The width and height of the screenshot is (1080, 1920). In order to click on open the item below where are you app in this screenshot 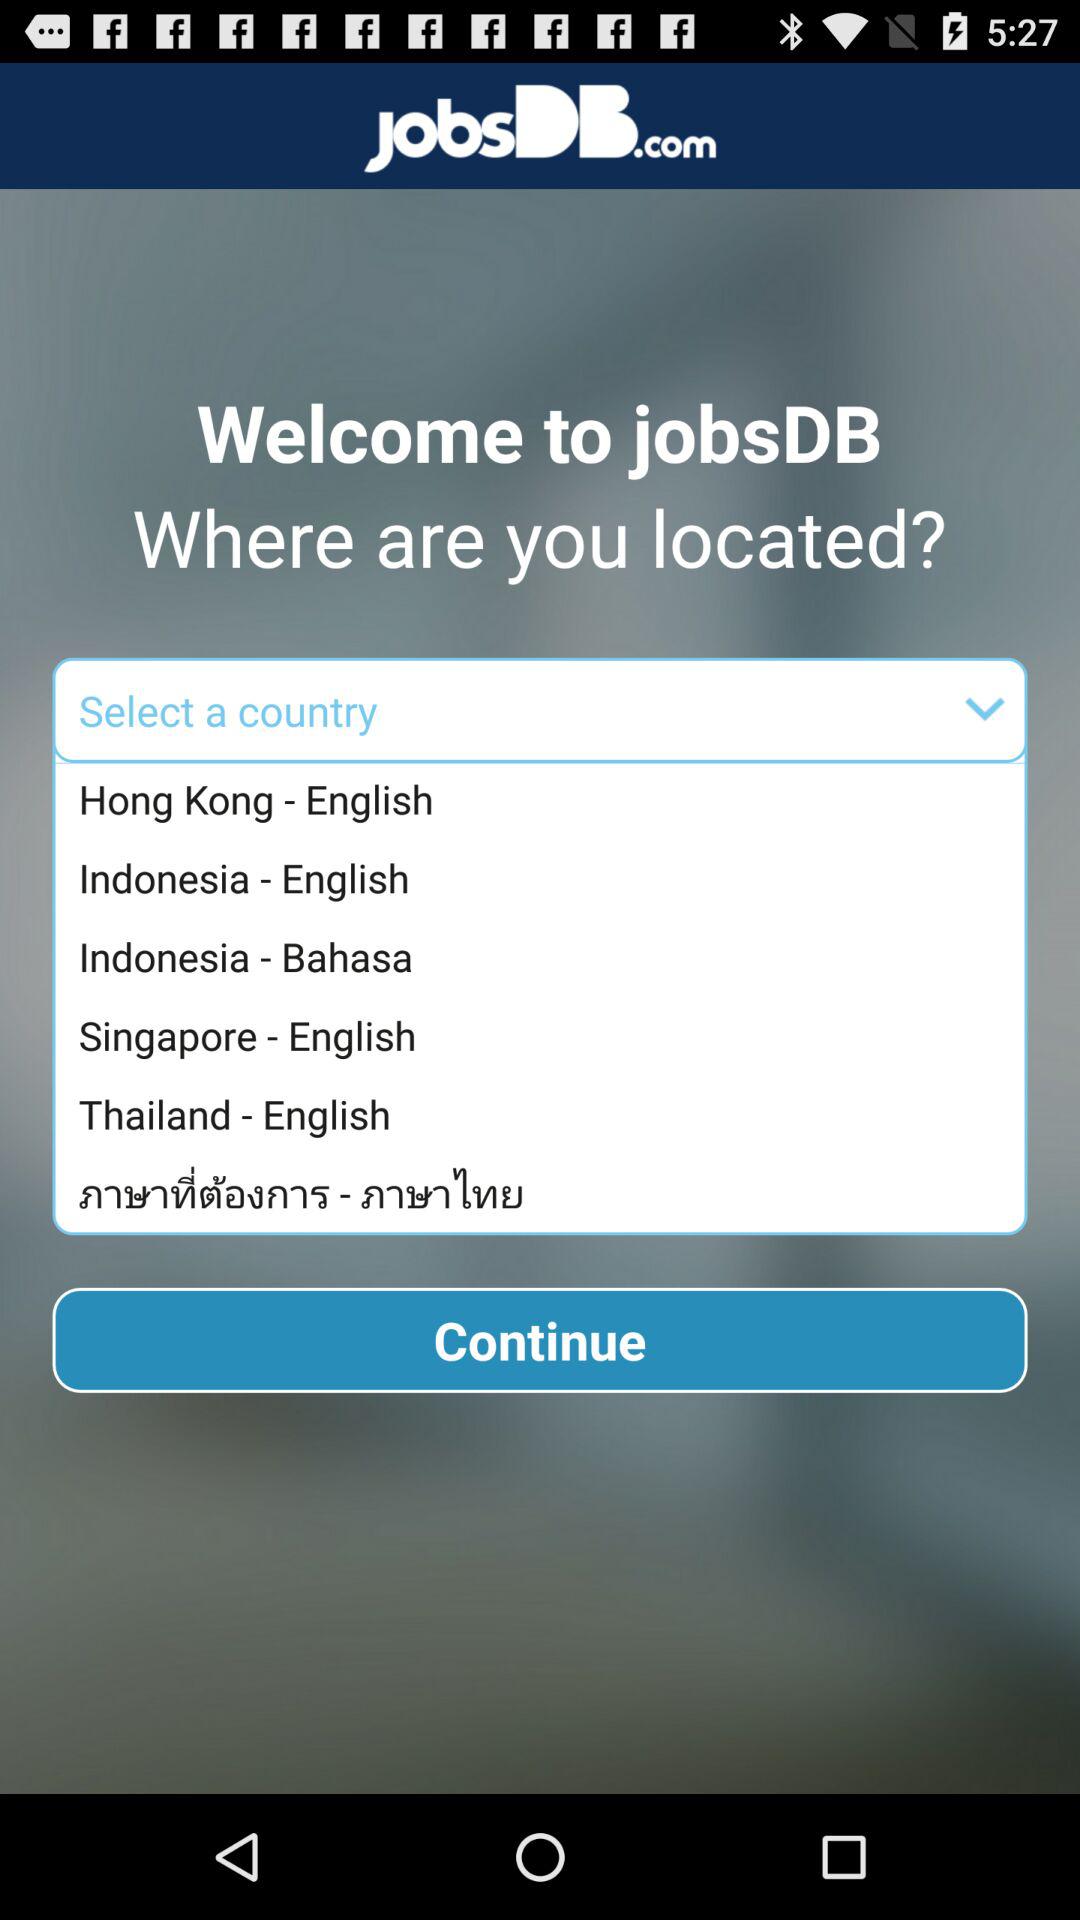, I will do `click(668, 710)`.